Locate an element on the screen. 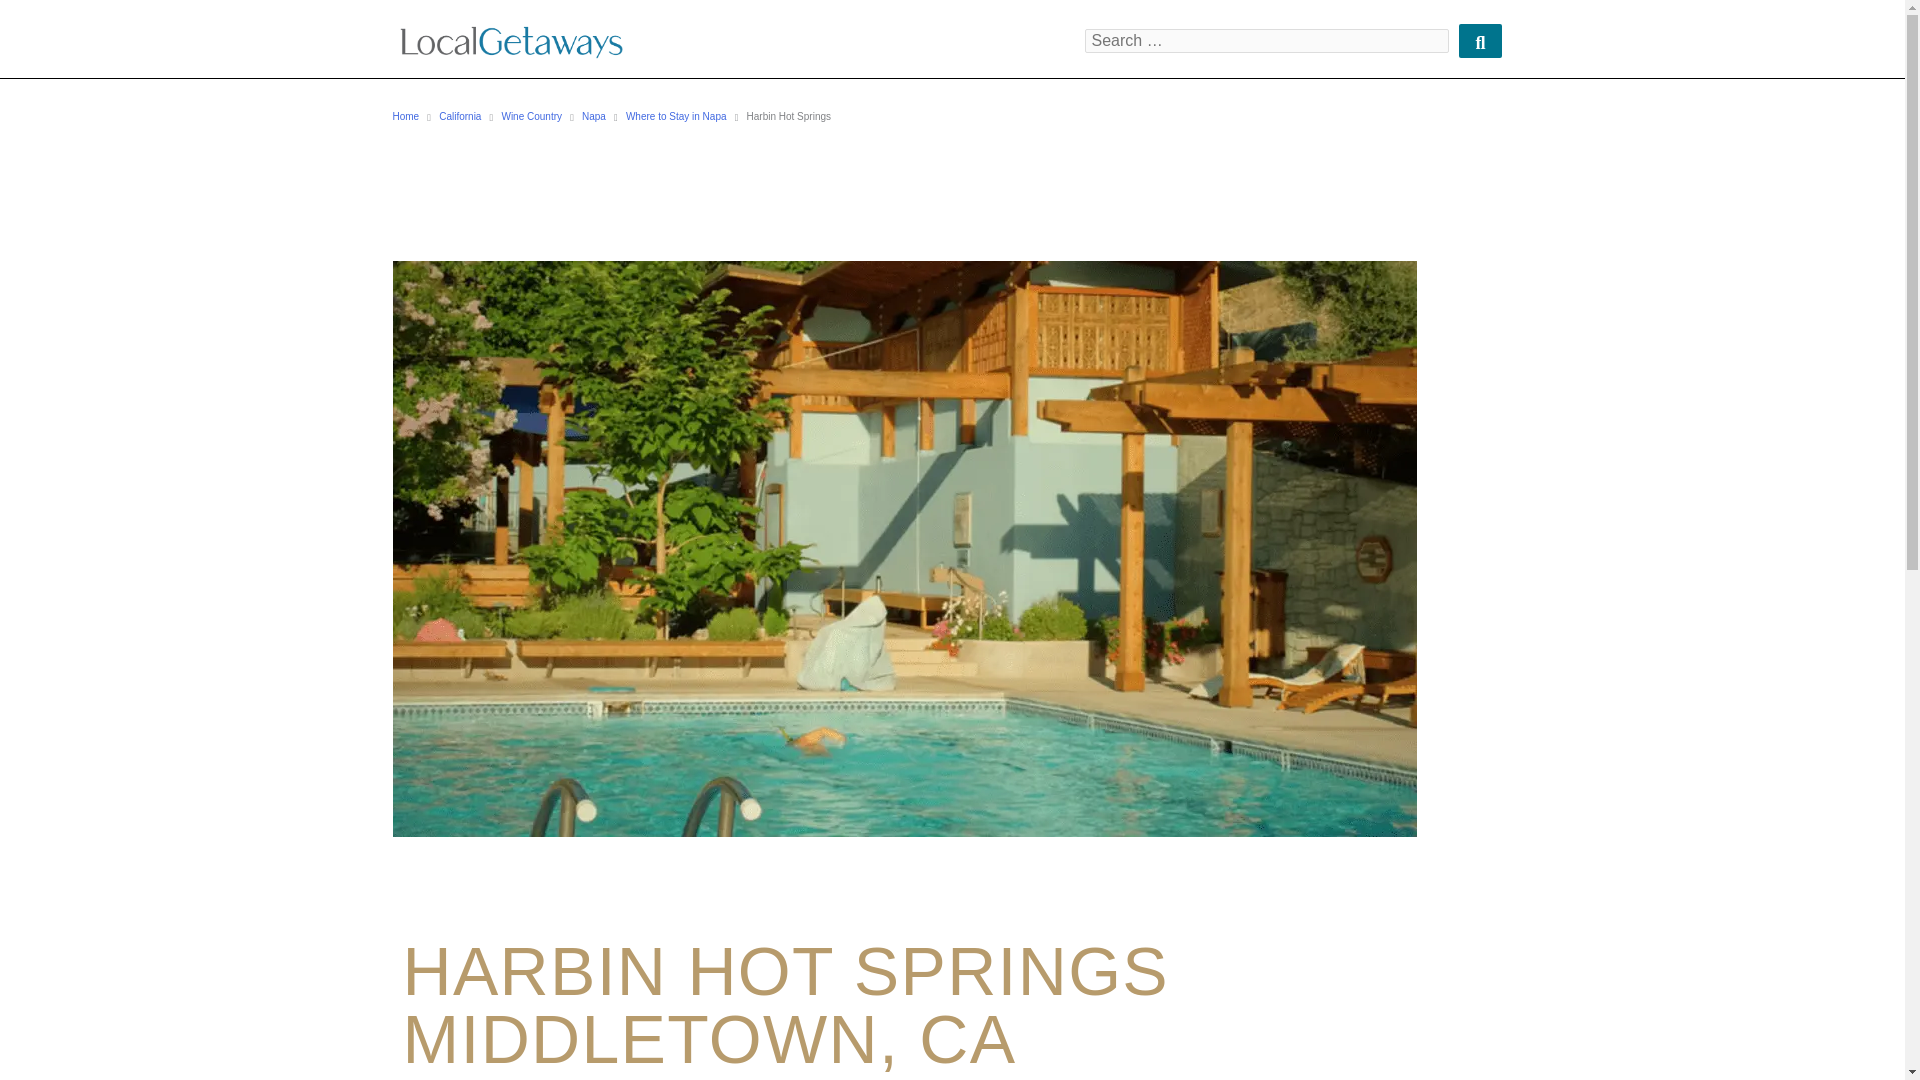  California is located at coordinates (460, 118).